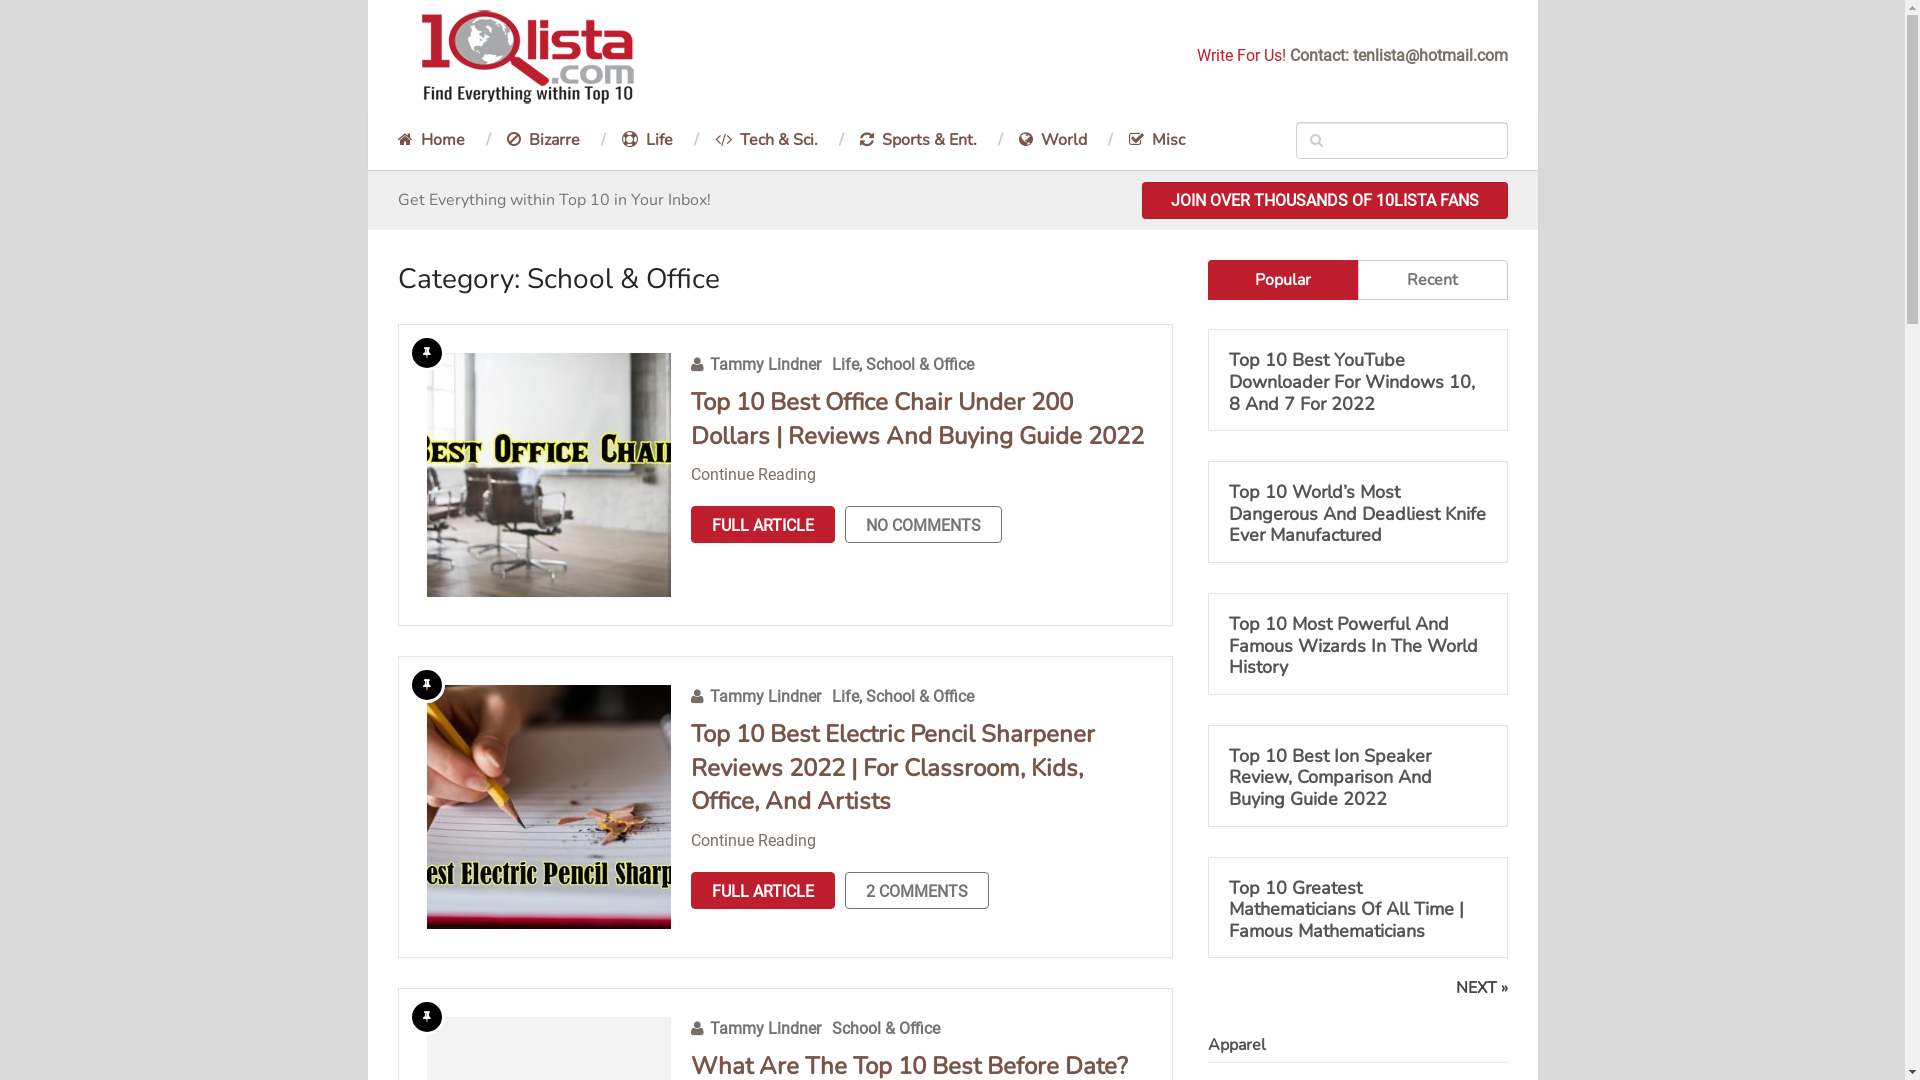  Describe the element at coordinates (1433, 280) in the screenshot. I see `Recent` at that location.